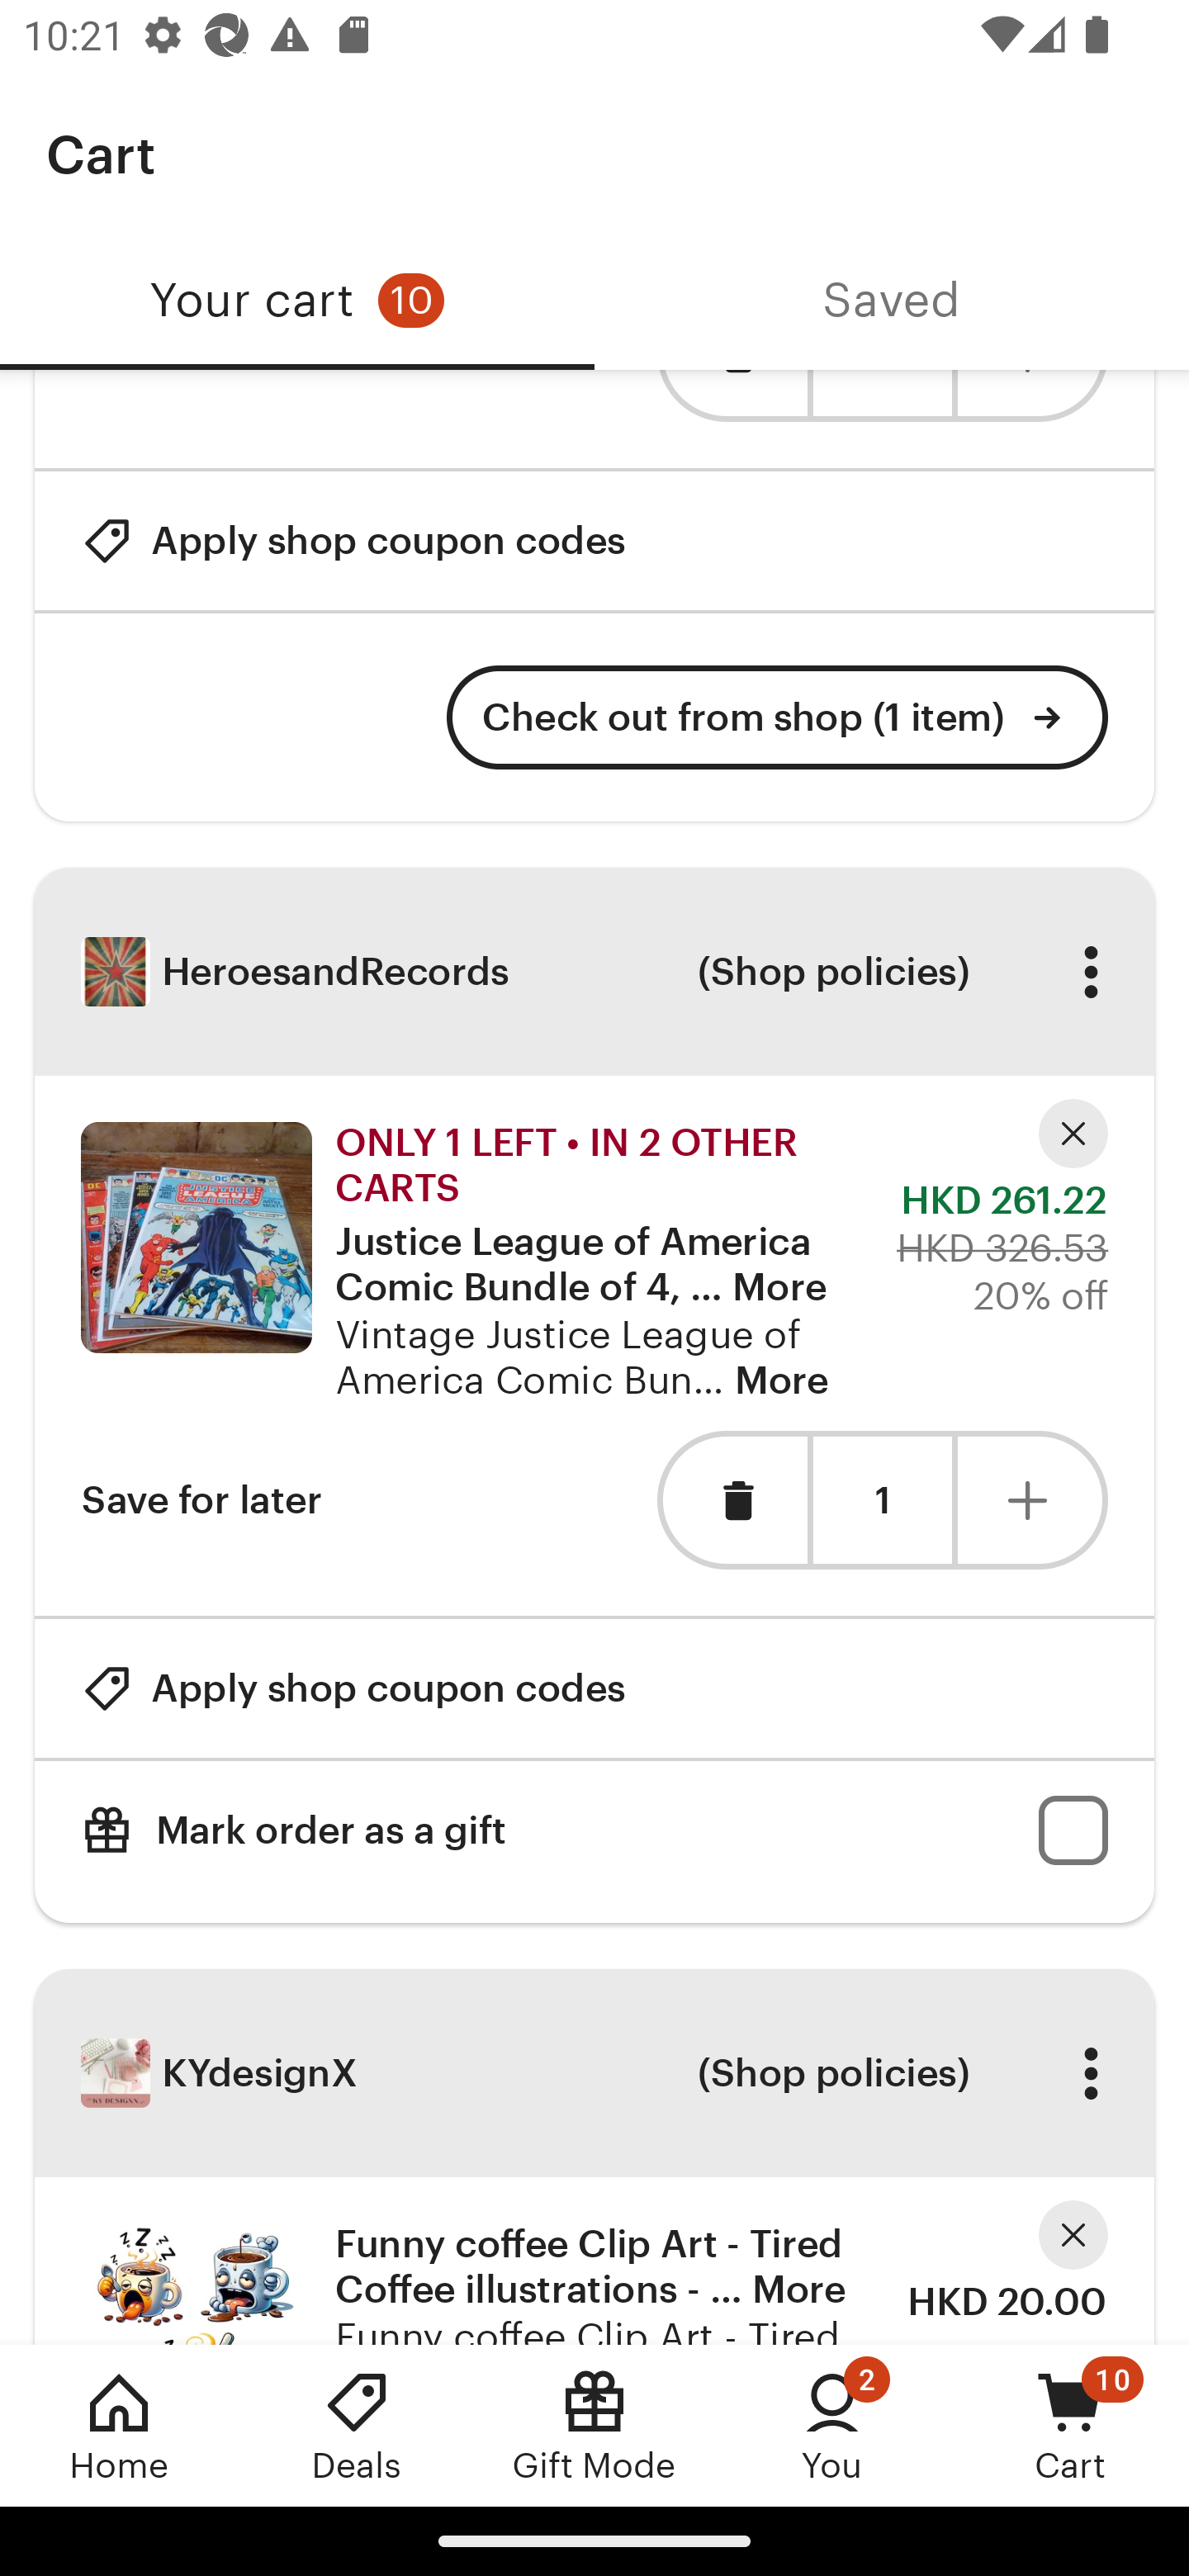  I want to click on (Shop policies), so click(832, 971).